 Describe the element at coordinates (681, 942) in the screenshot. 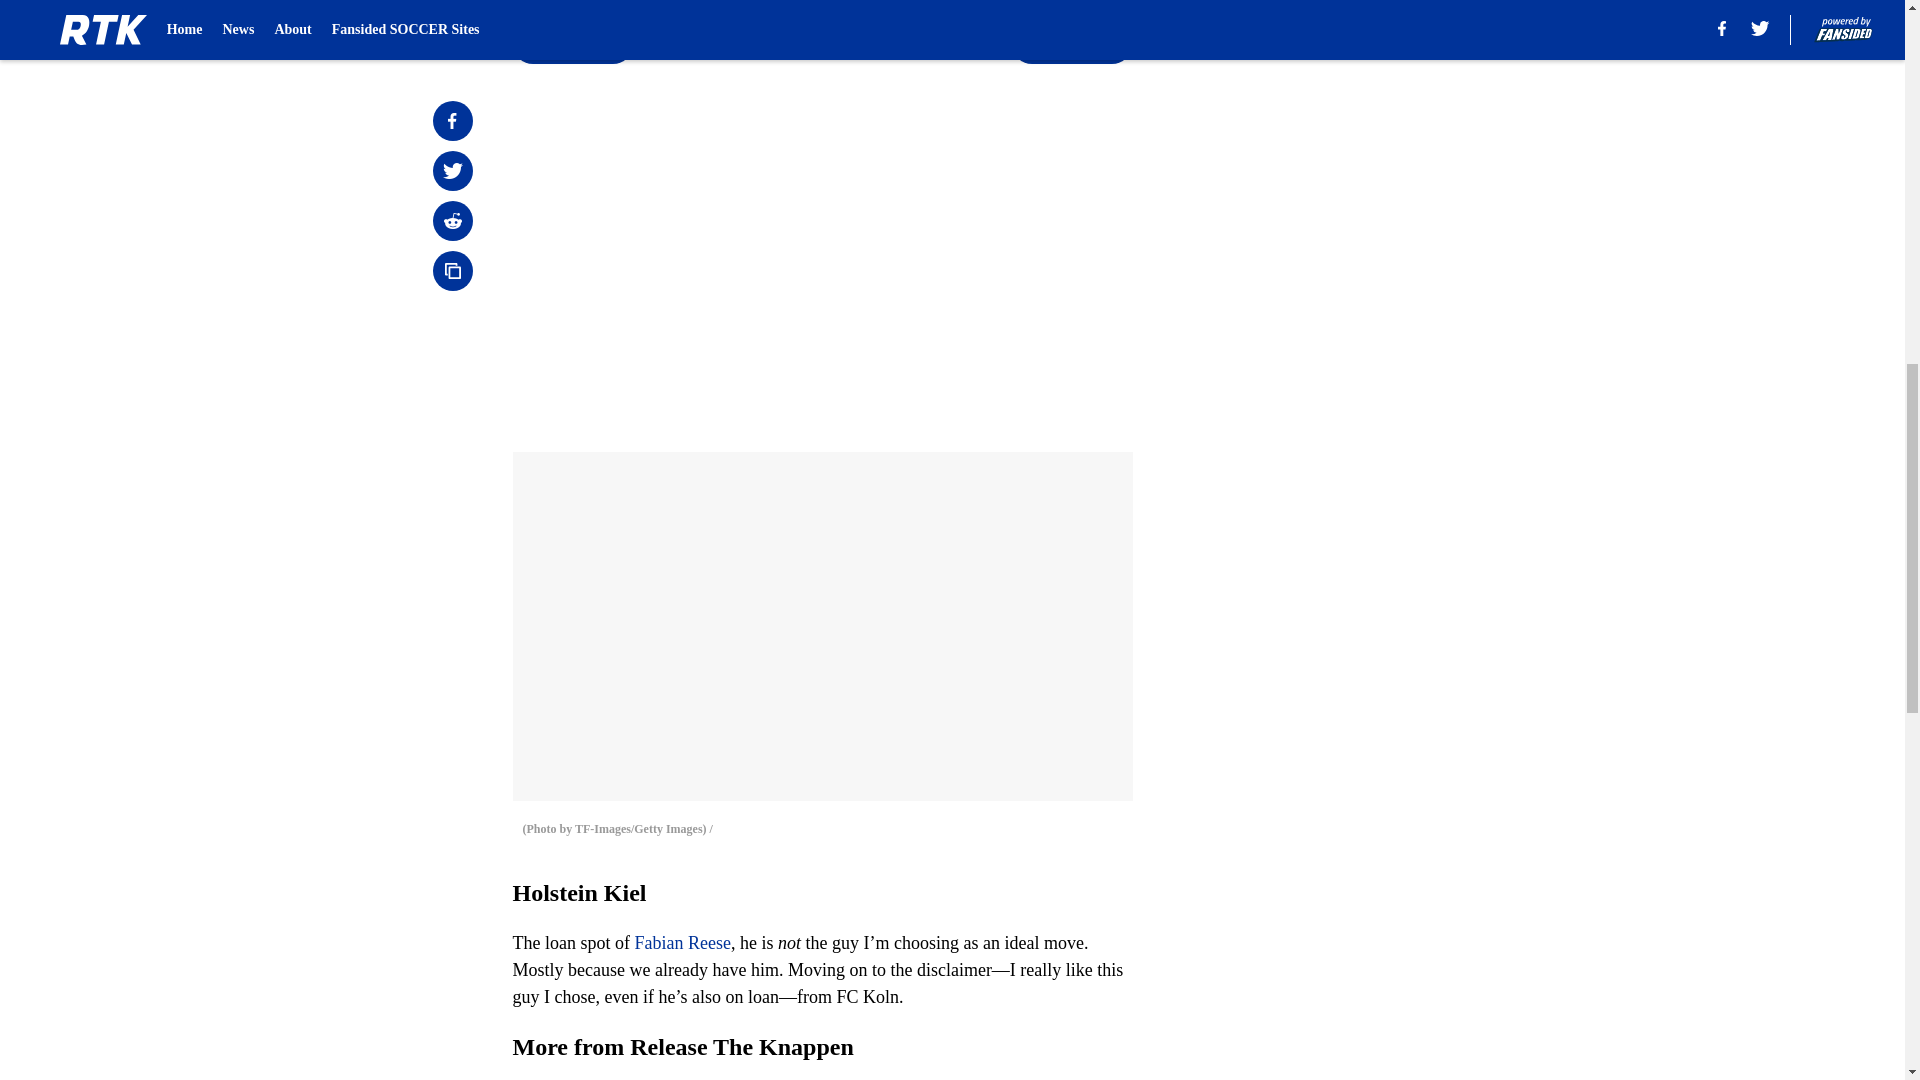

I see `Fabian Reese` at that location.